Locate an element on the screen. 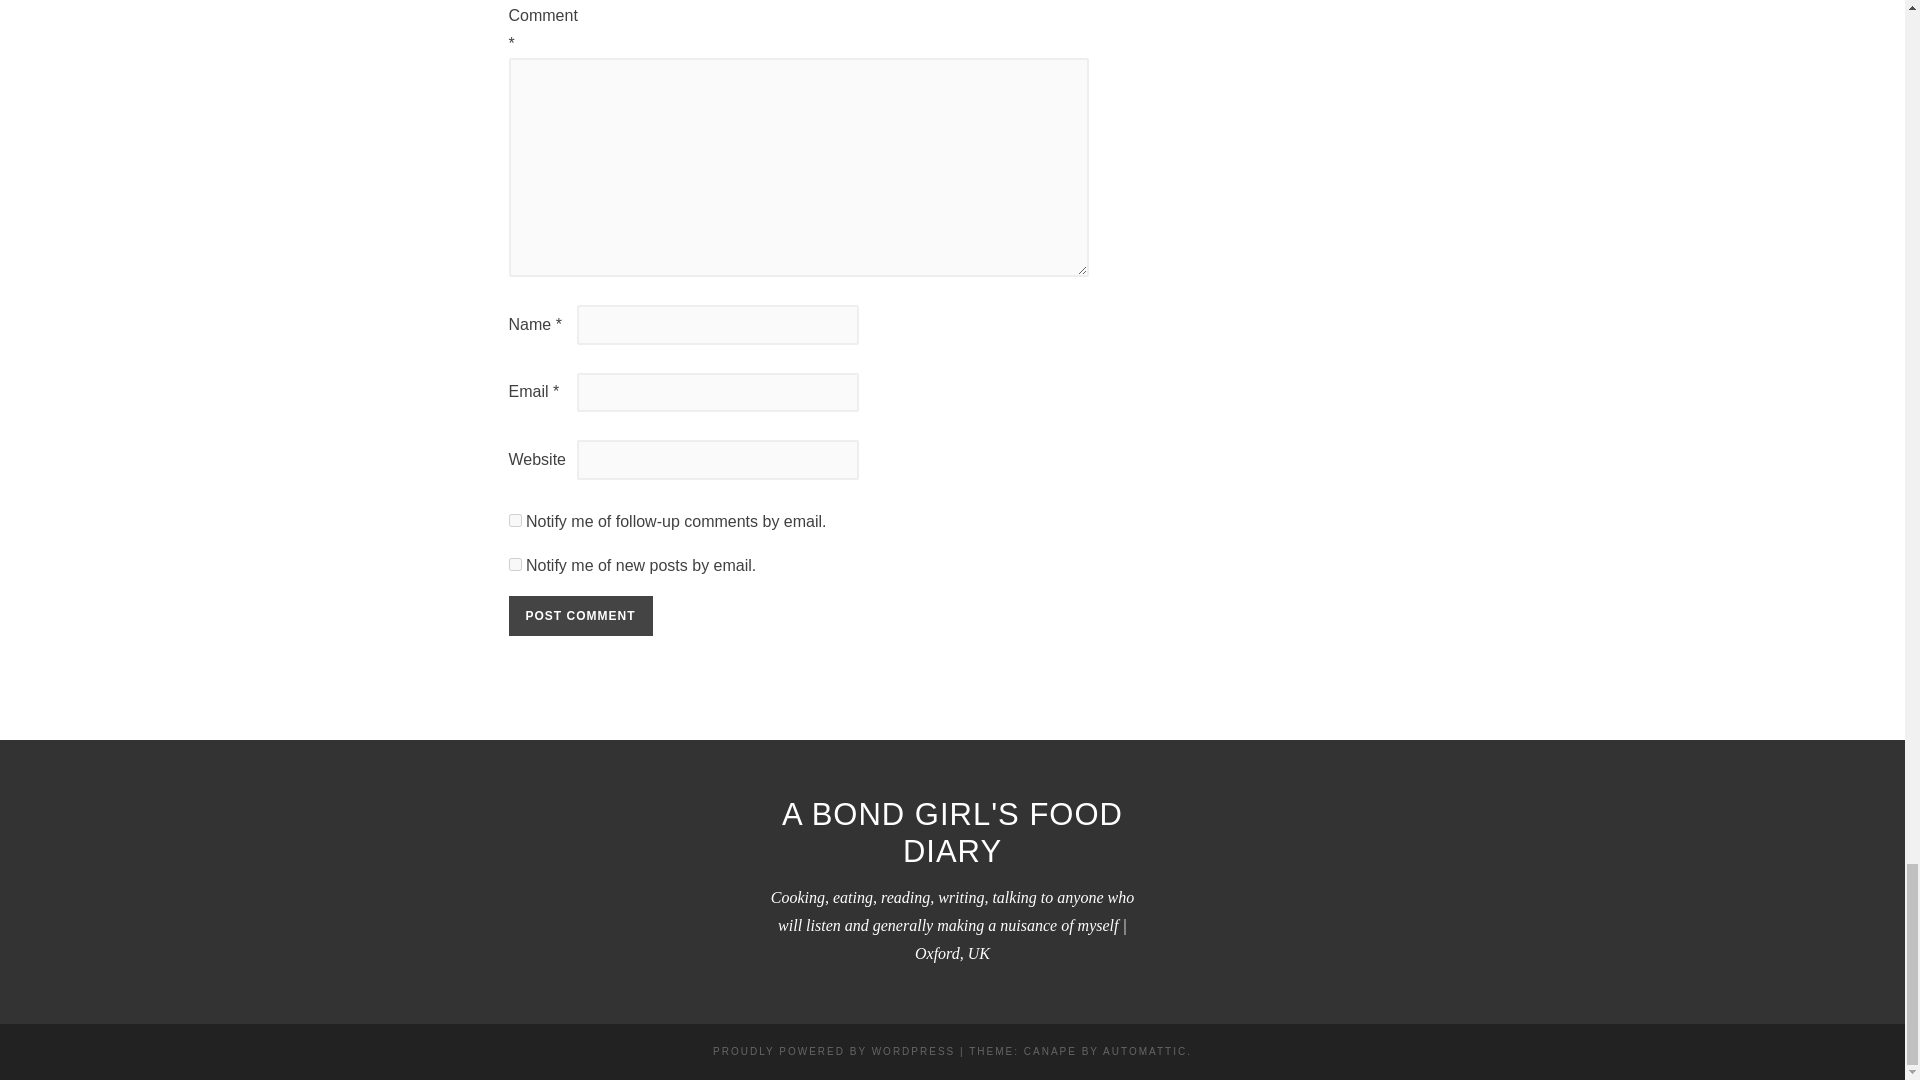 This screenshot has width=1920, height=1080. A Bond Girl's Food Diary is located at coordinates (952, 834).